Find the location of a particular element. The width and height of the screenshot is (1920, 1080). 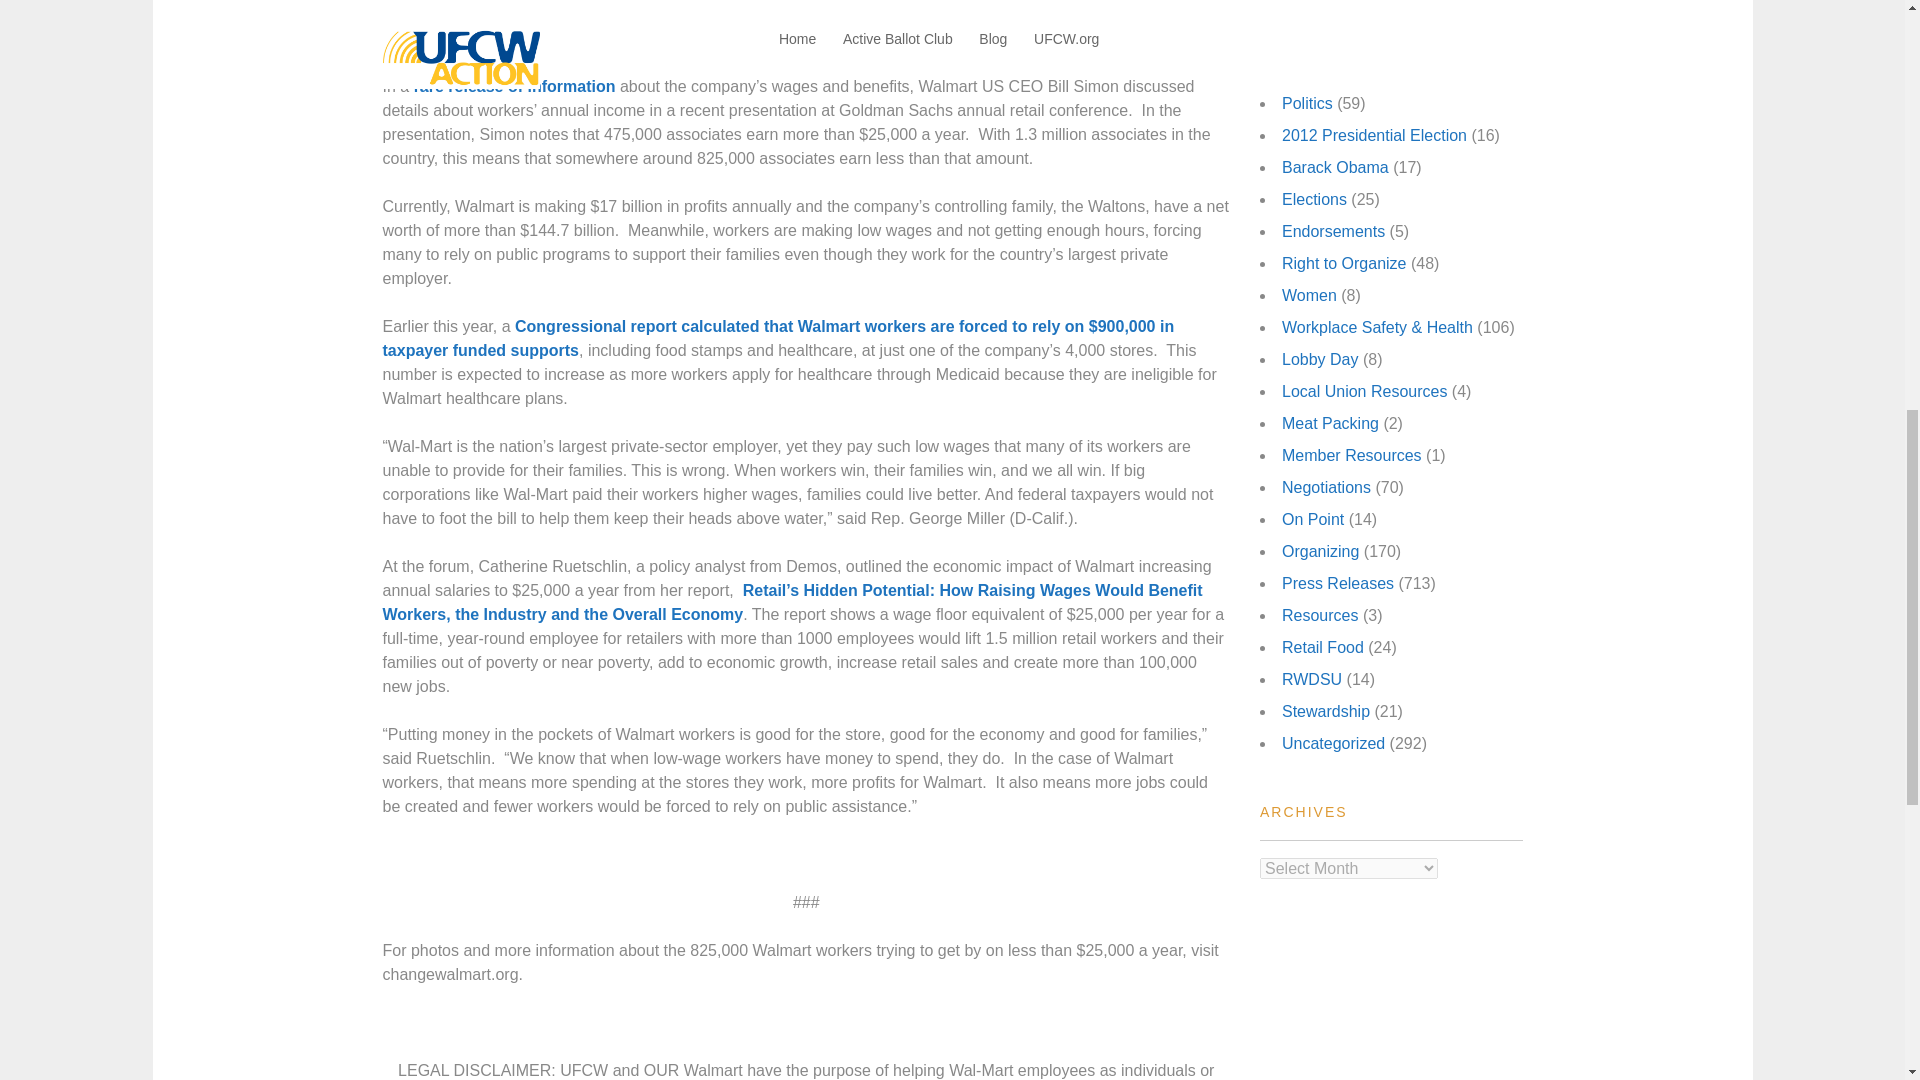

2012 Presidential Election is located at coordinates (1374, 135).